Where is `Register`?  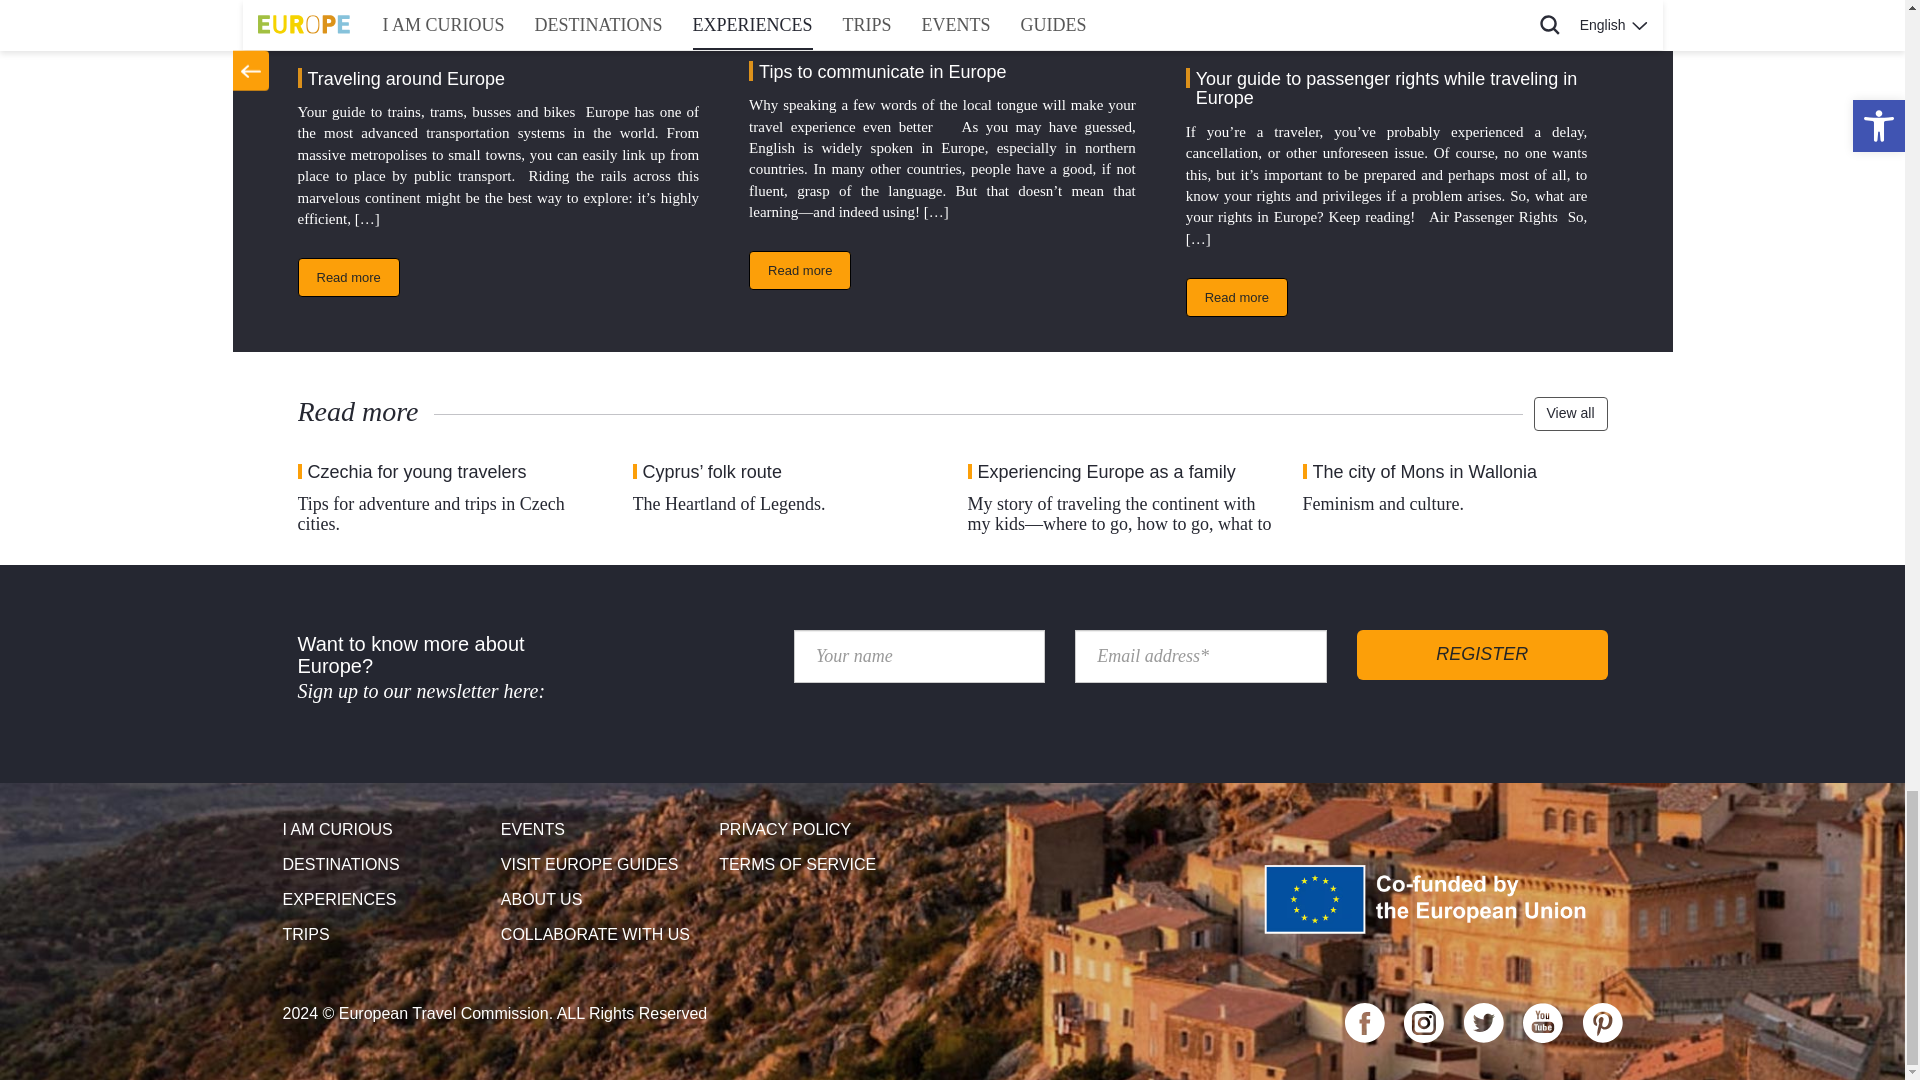 Register is located at coordinates (1482, 654).